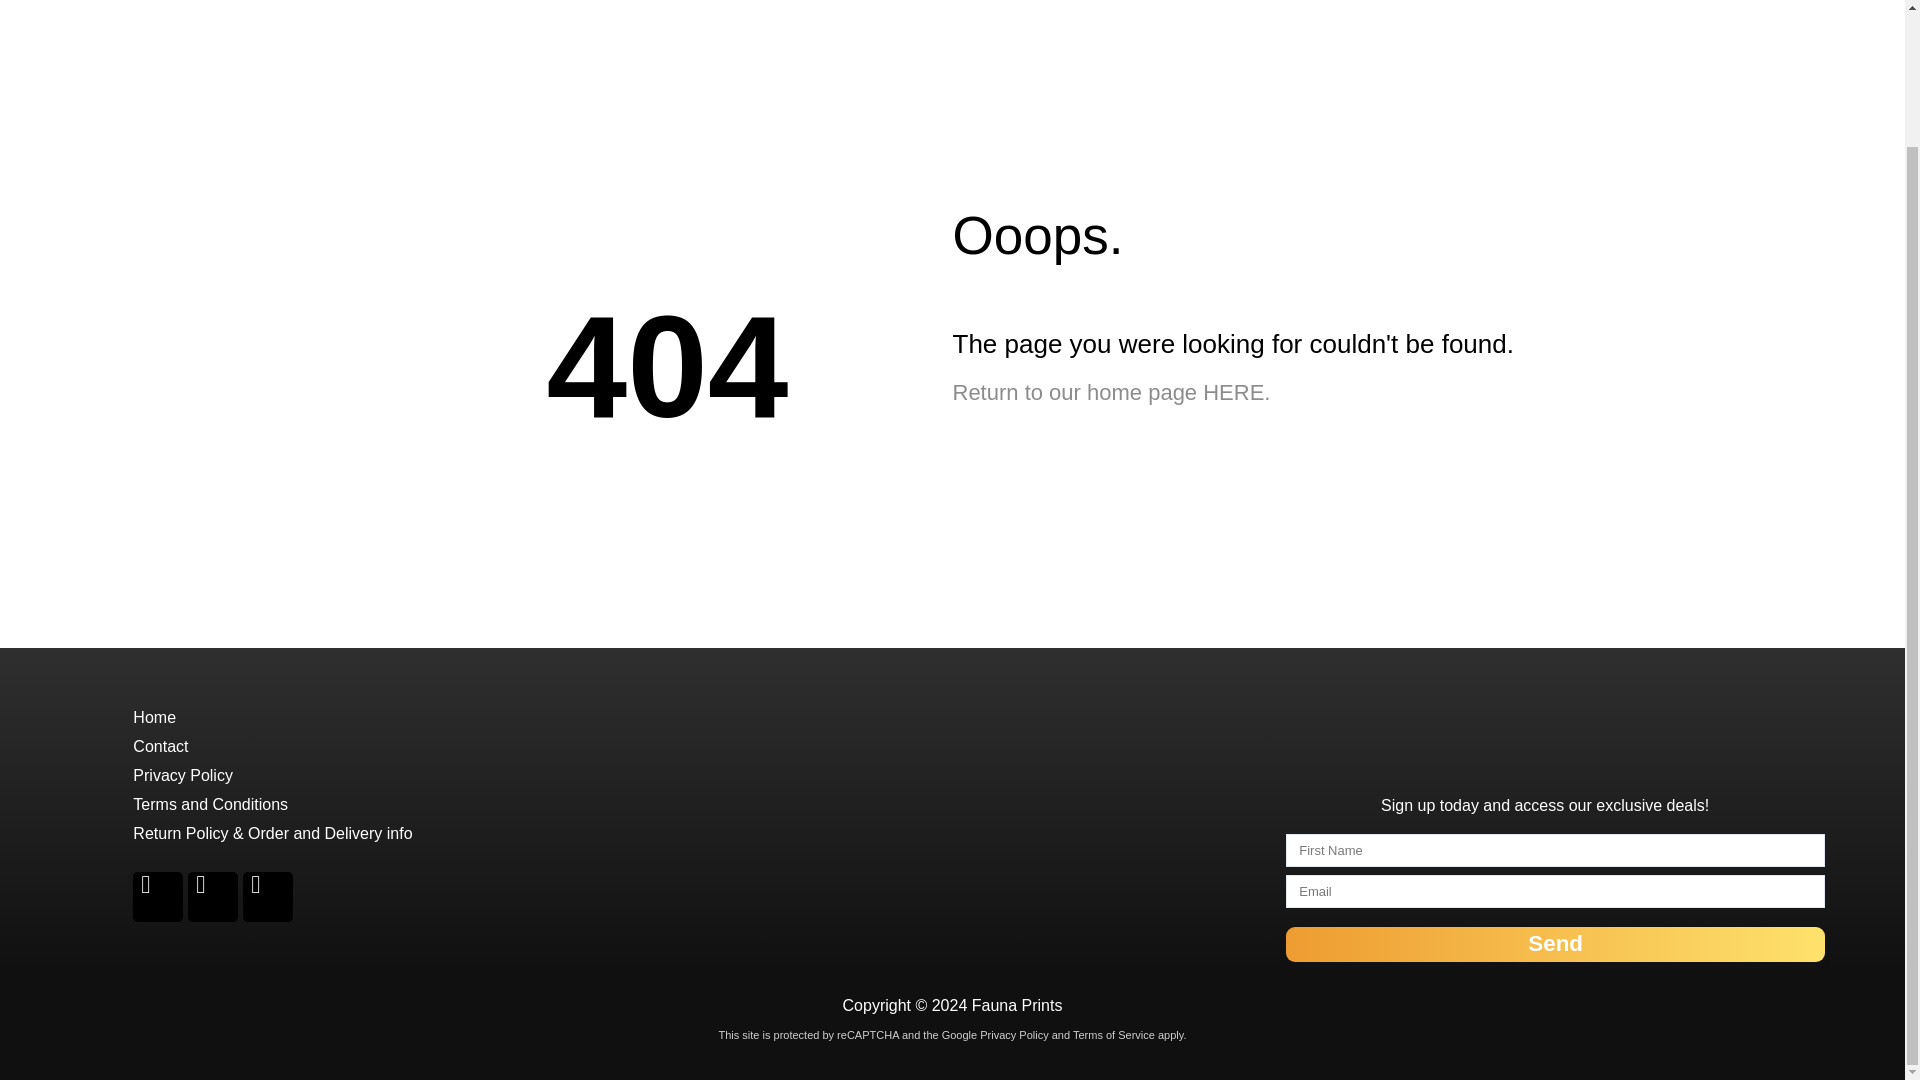 The image size is (1920, 1080). I want to click on Return to our home page HERE., so click(1110, 392).